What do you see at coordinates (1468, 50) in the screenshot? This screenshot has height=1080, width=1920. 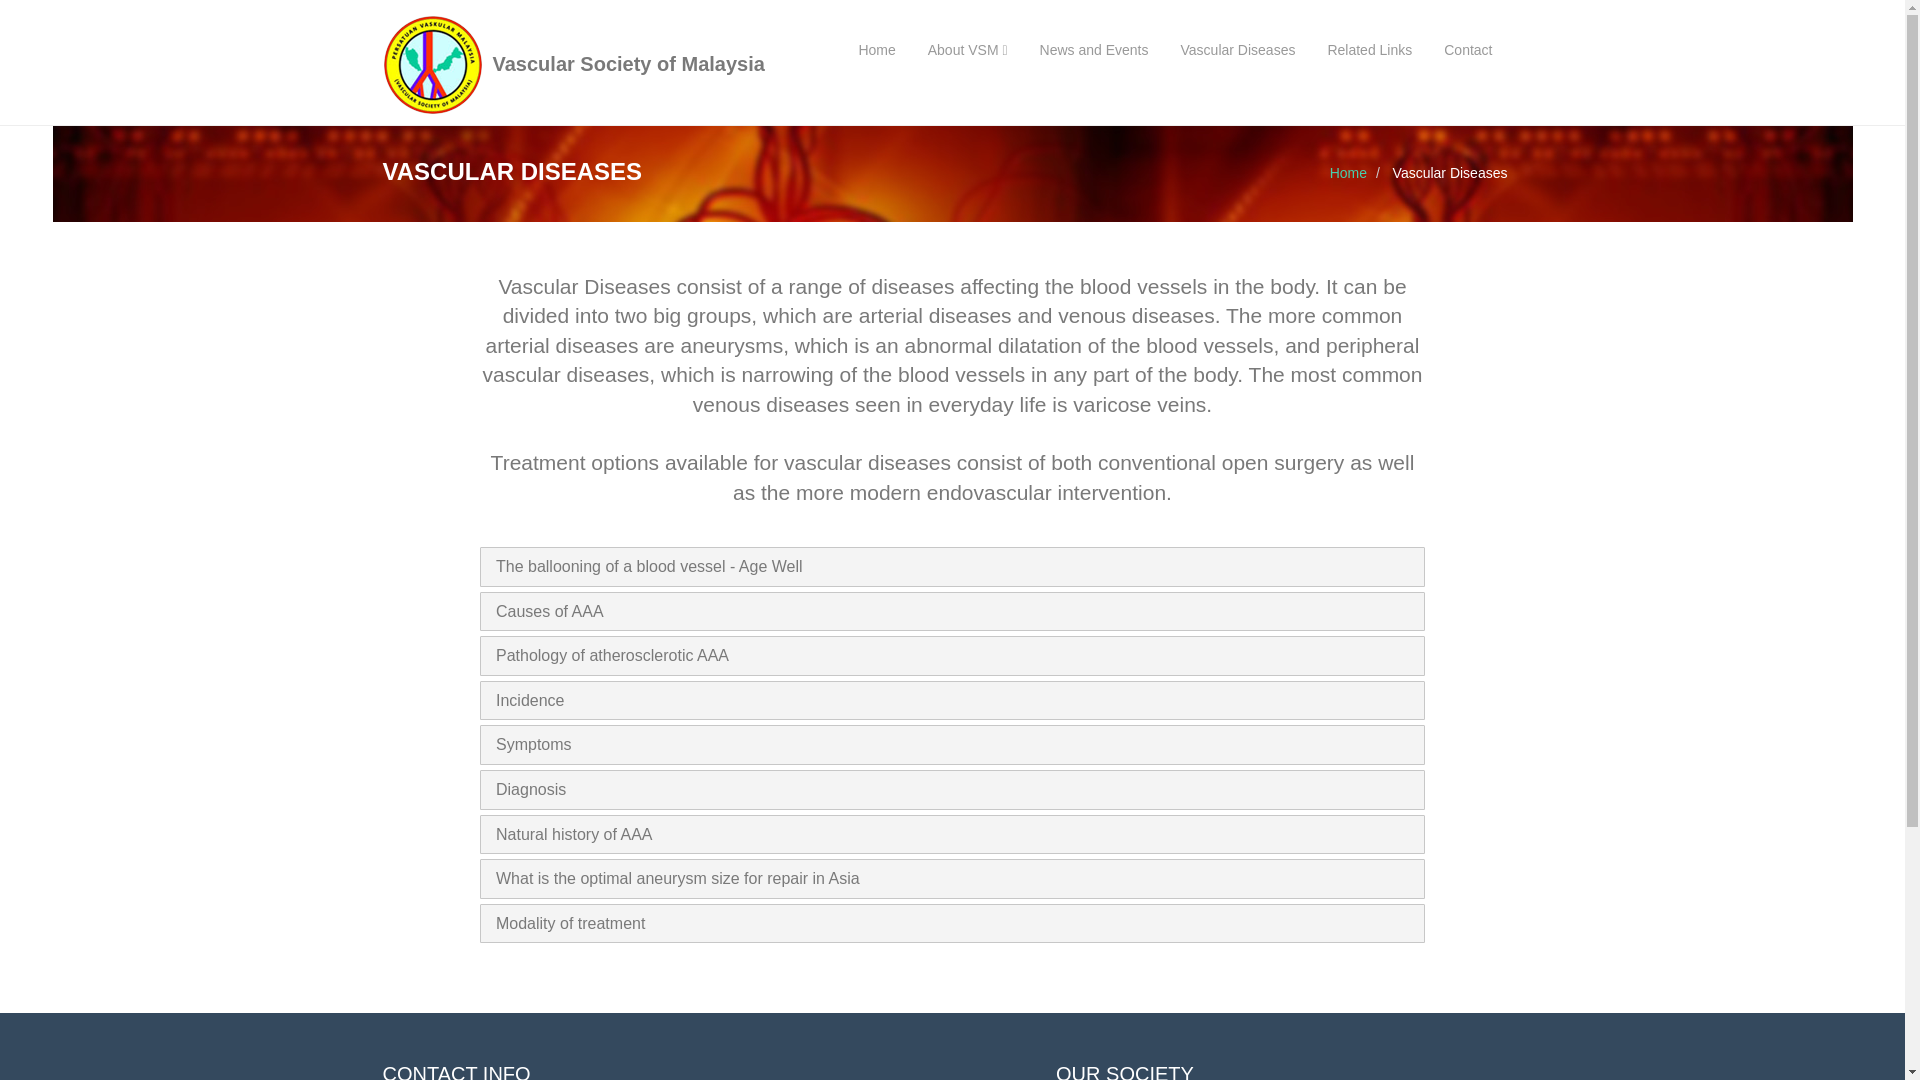 I see `Contact` at bounding box center [1468, 50].